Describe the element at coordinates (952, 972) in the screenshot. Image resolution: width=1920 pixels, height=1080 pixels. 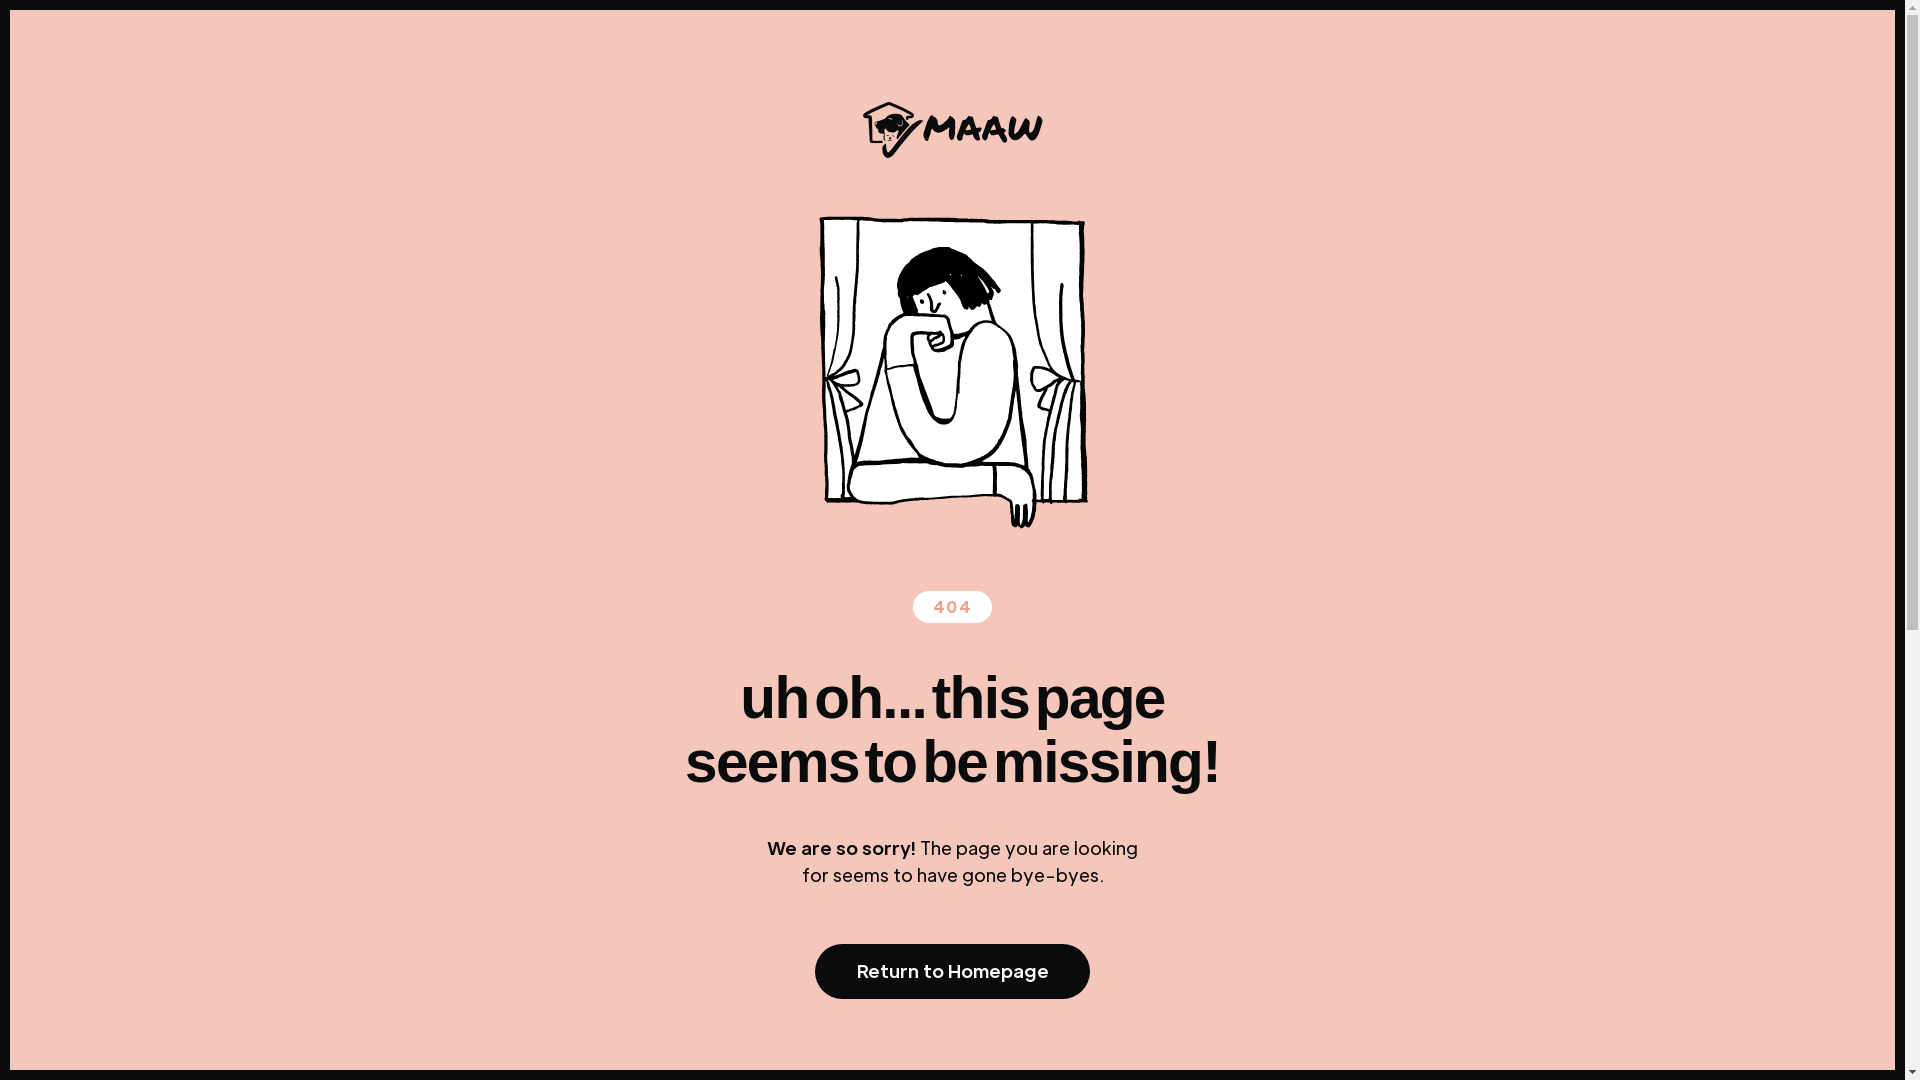
I see `Return to Homepage` at that location.